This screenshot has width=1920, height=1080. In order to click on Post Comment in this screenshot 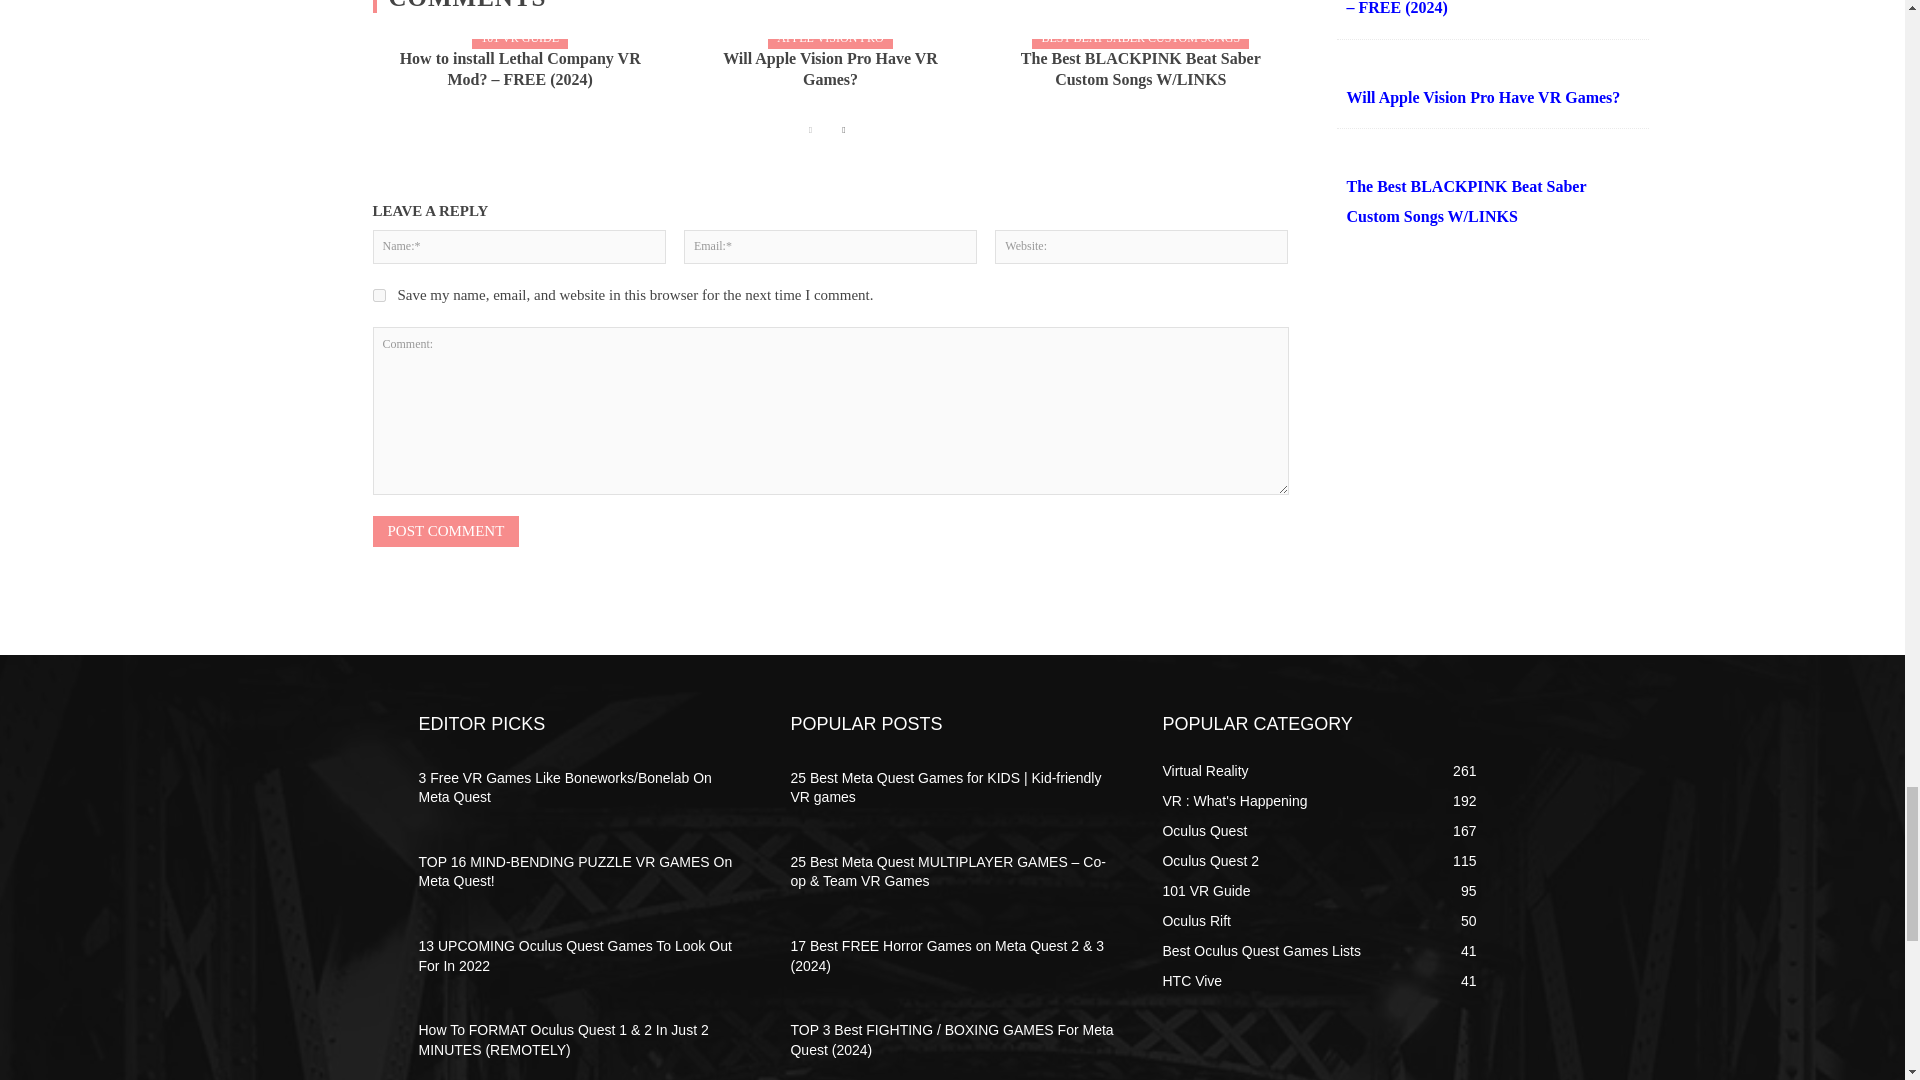, I will do `click(445, 531)`.